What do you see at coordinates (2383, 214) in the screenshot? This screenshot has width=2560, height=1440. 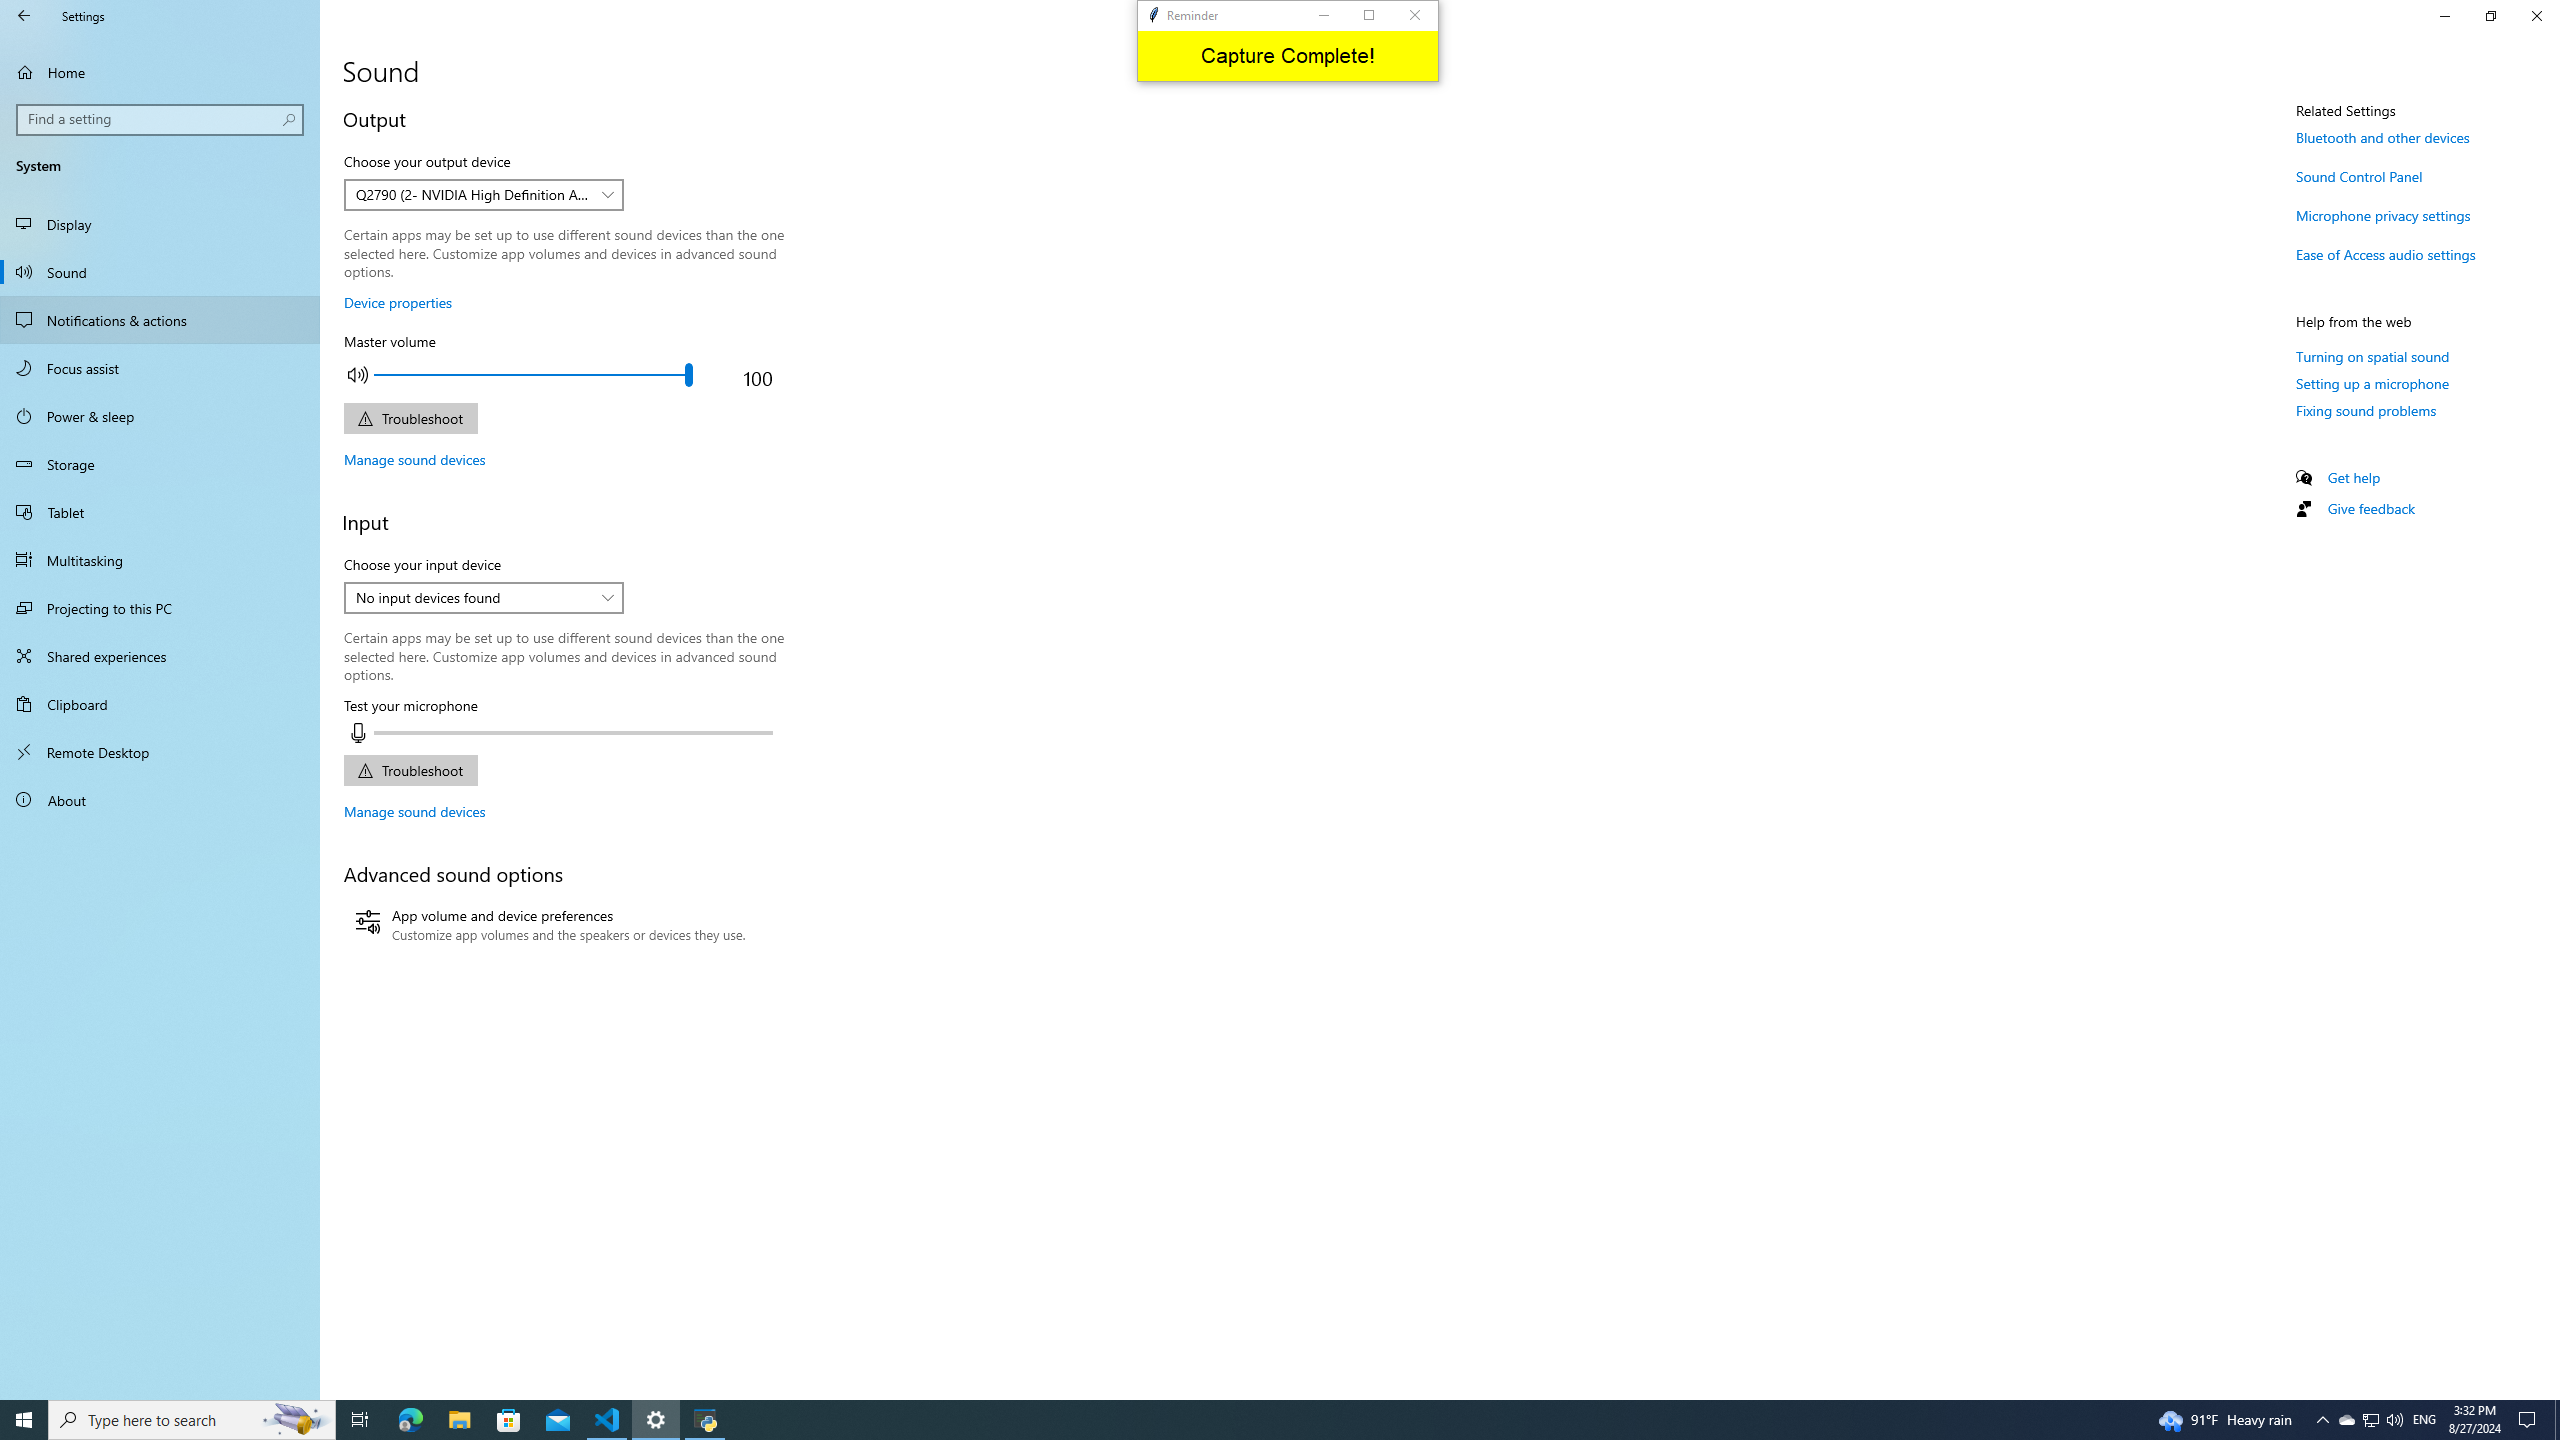 I see `Microphone privacy settings` at bounding box center [2383, 214].